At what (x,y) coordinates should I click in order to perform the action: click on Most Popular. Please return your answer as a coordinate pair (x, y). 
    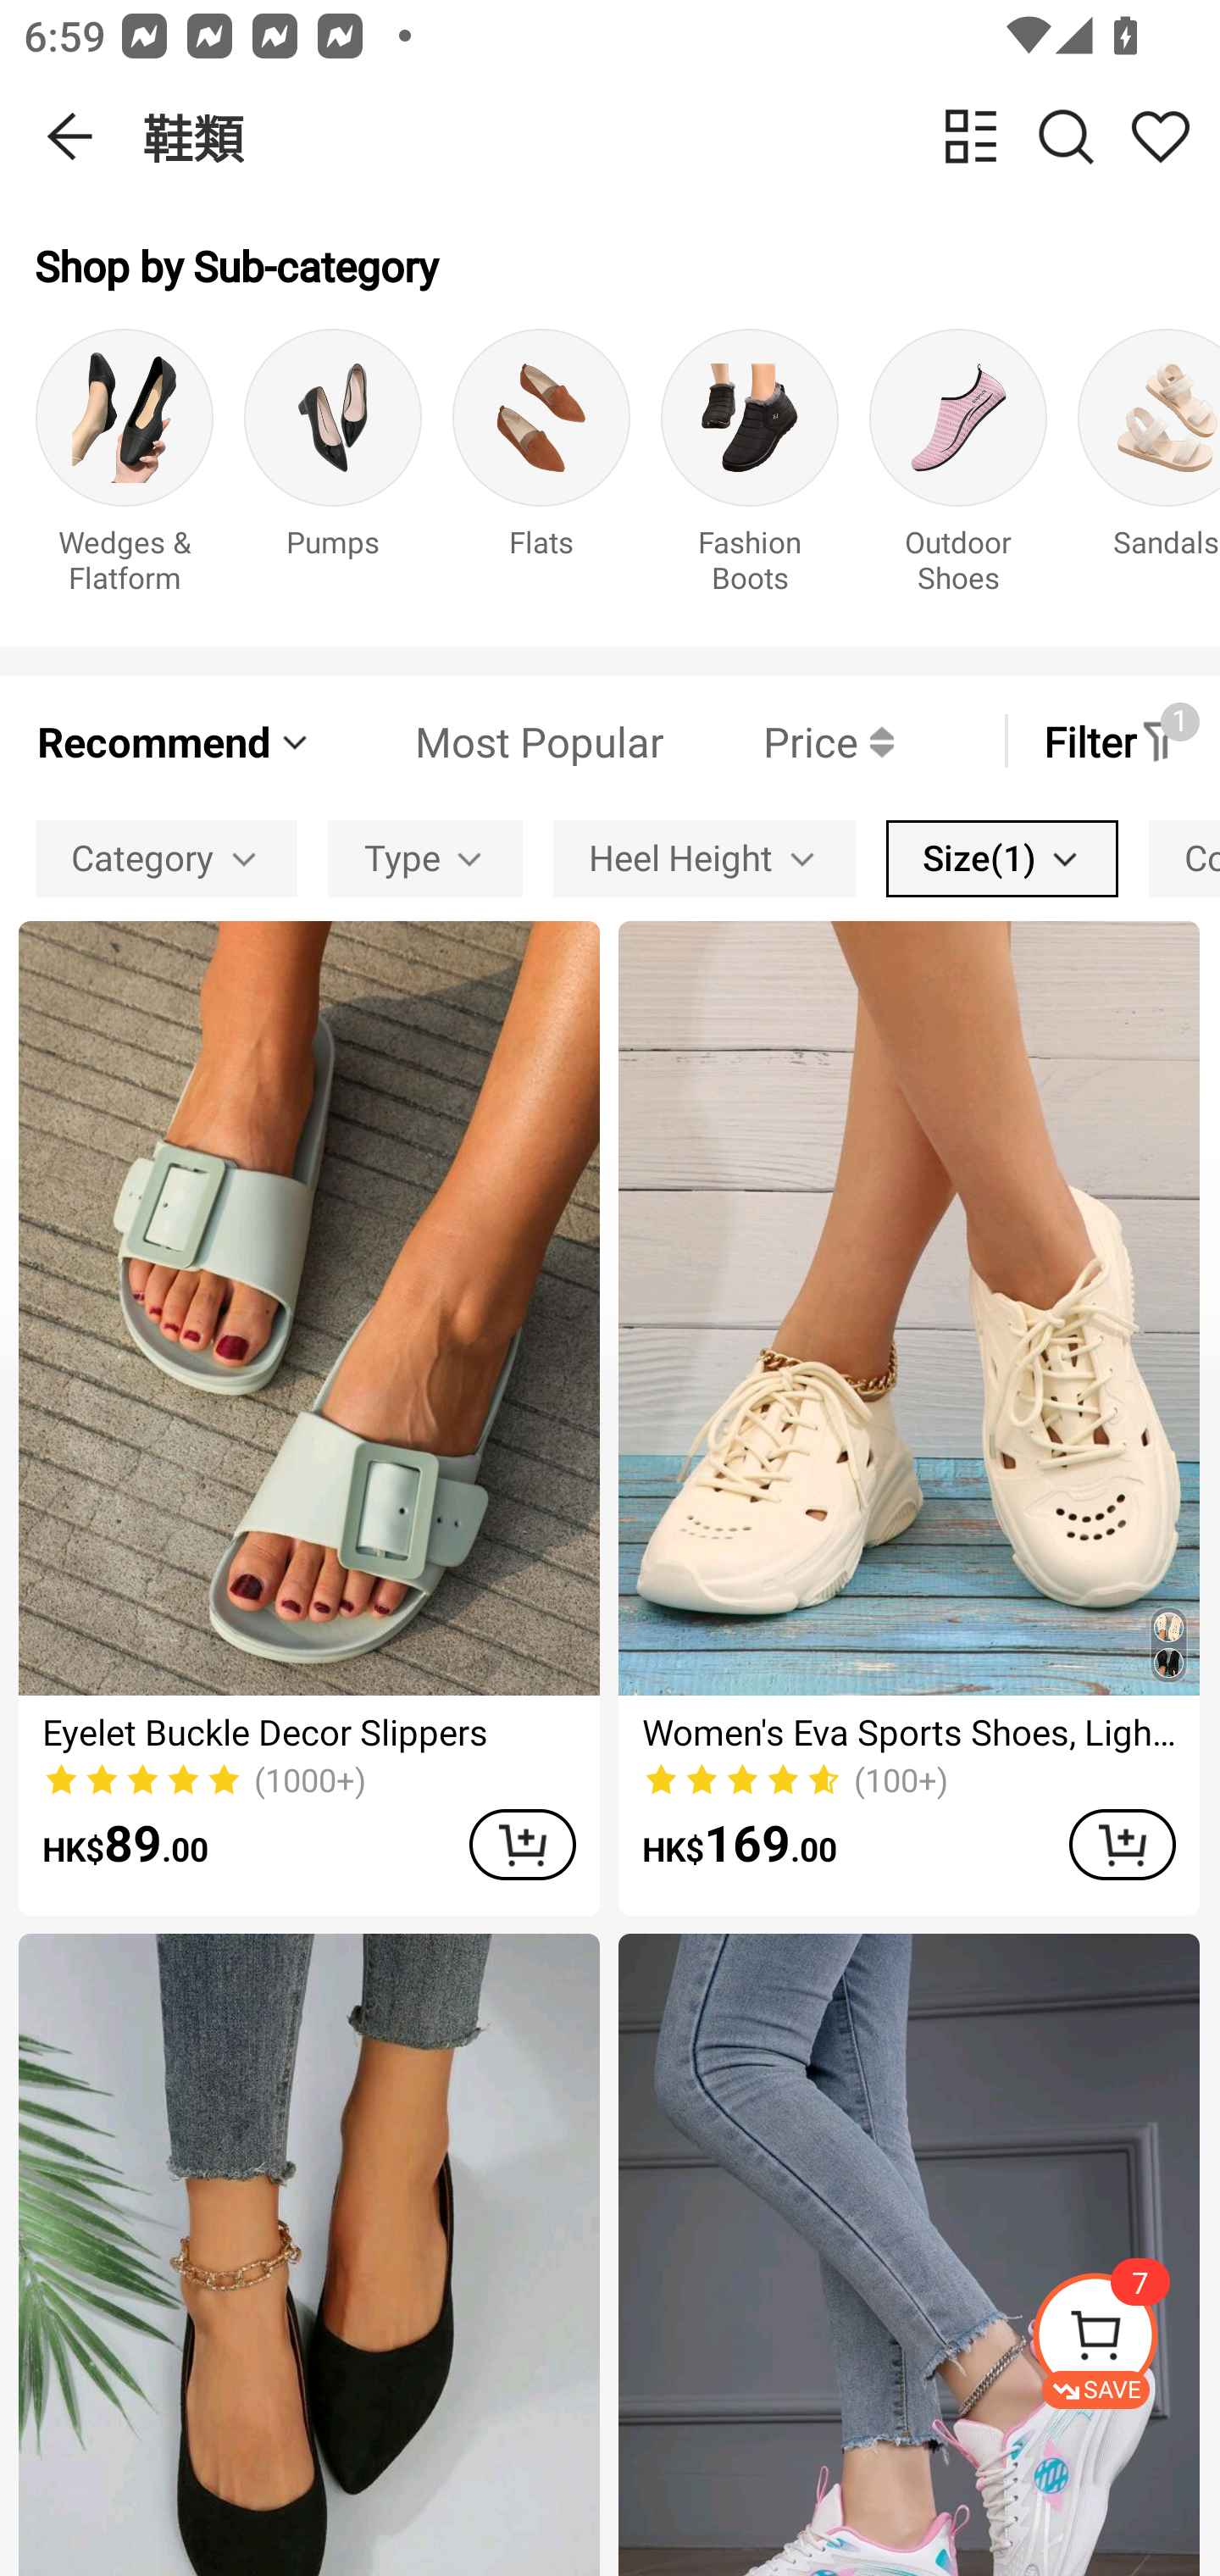
    Looking at the image, I should click on (489, 741).